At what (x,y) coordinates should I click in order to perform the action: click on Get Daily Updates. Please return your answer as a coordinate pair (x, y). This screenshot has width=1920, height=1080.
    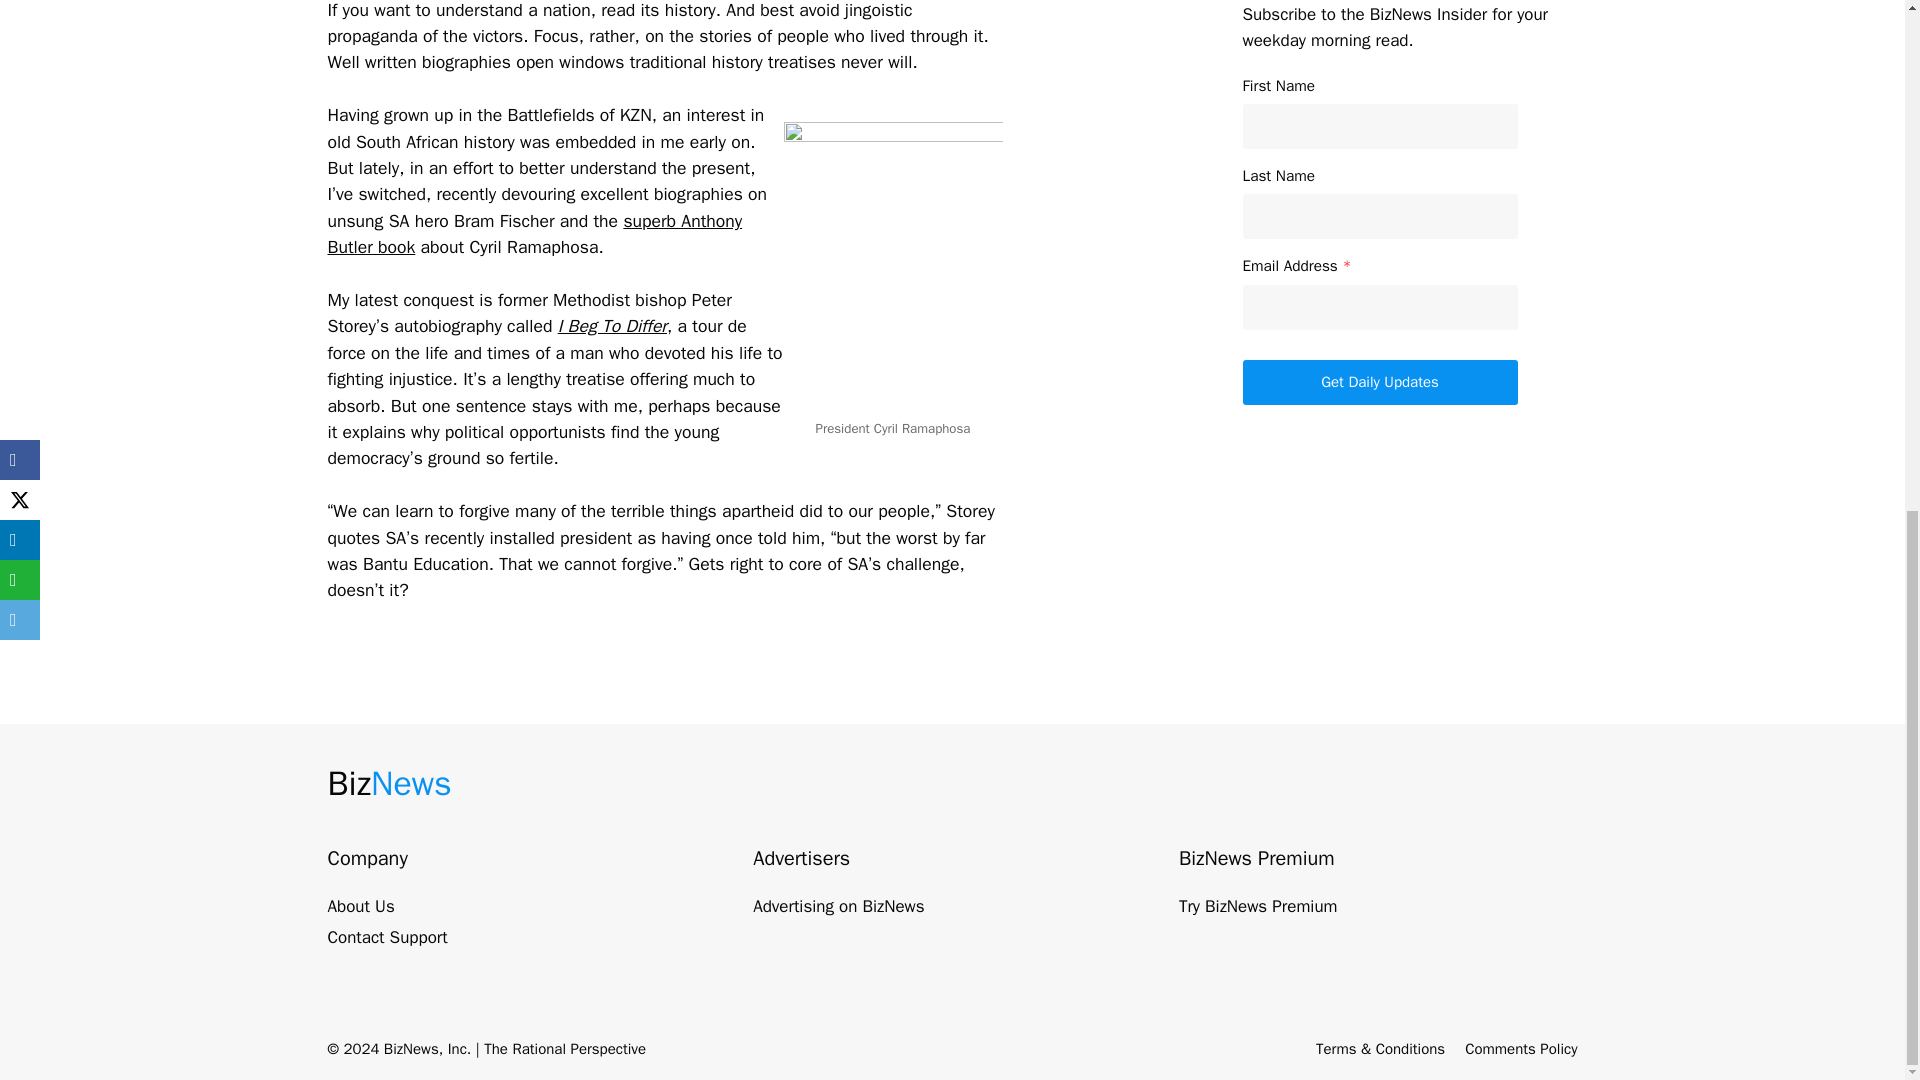
    Looking at the image, I should click on (1379, 382).